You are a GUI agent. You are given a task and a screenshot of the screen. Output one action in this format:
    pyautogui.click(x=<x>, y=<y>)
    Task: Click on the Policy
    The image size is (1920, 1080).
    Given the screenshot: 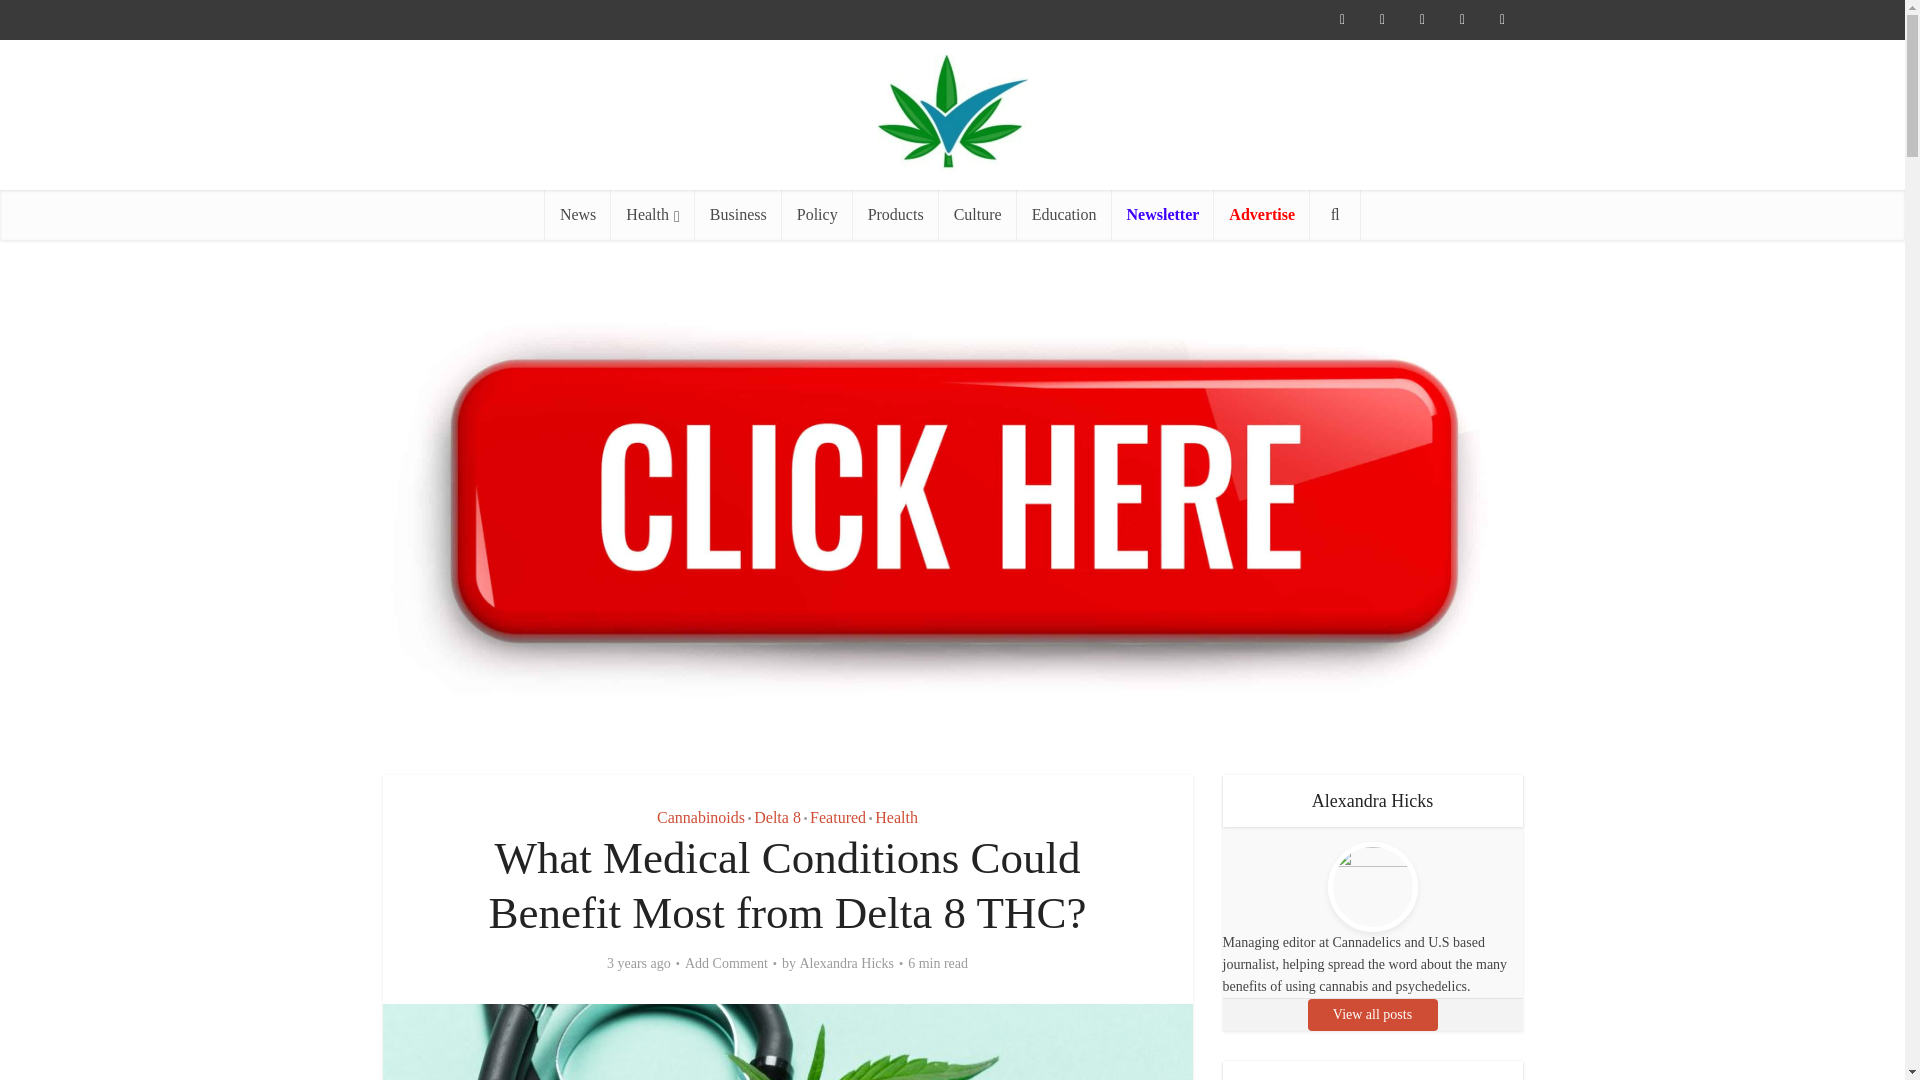 What is the action you would take?
    pyautogui.click(x=816, y=214)
    